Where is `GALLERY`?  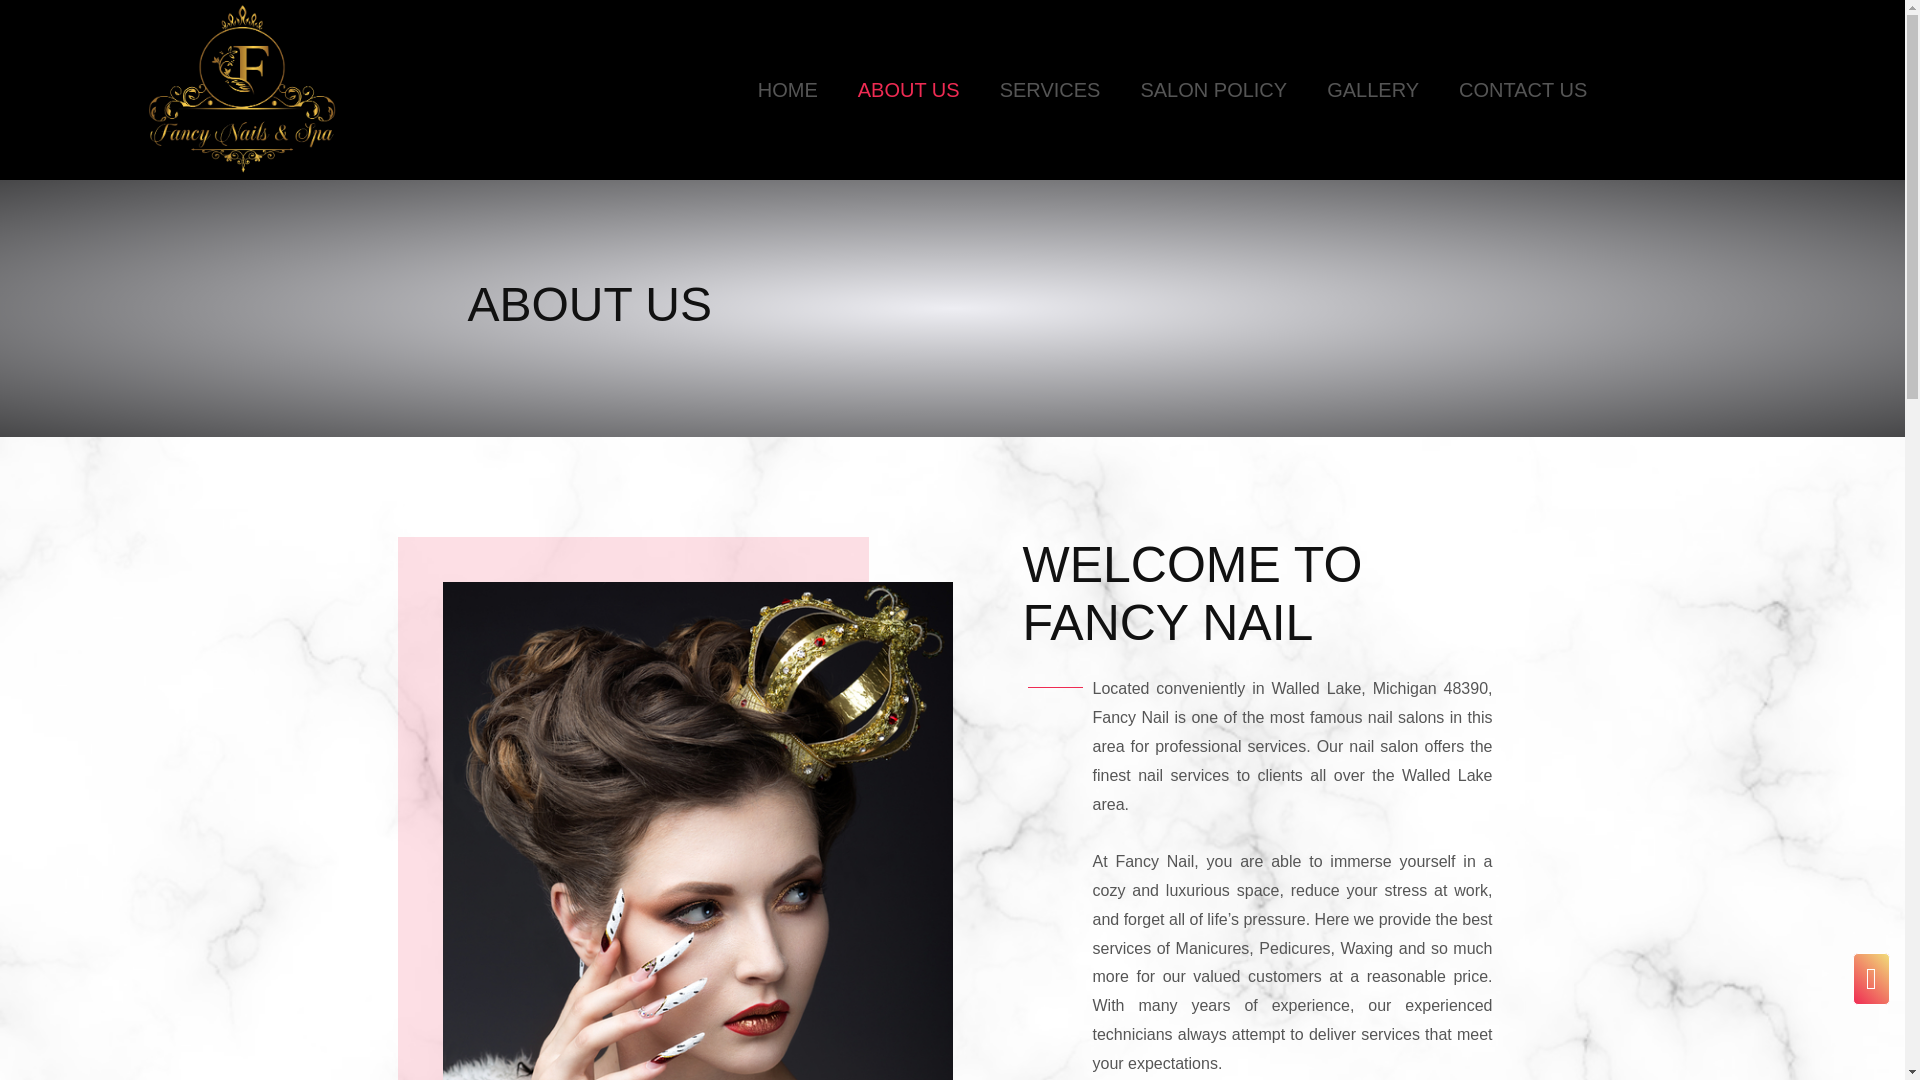
GALLERY is located at coordinates (1372, 90).